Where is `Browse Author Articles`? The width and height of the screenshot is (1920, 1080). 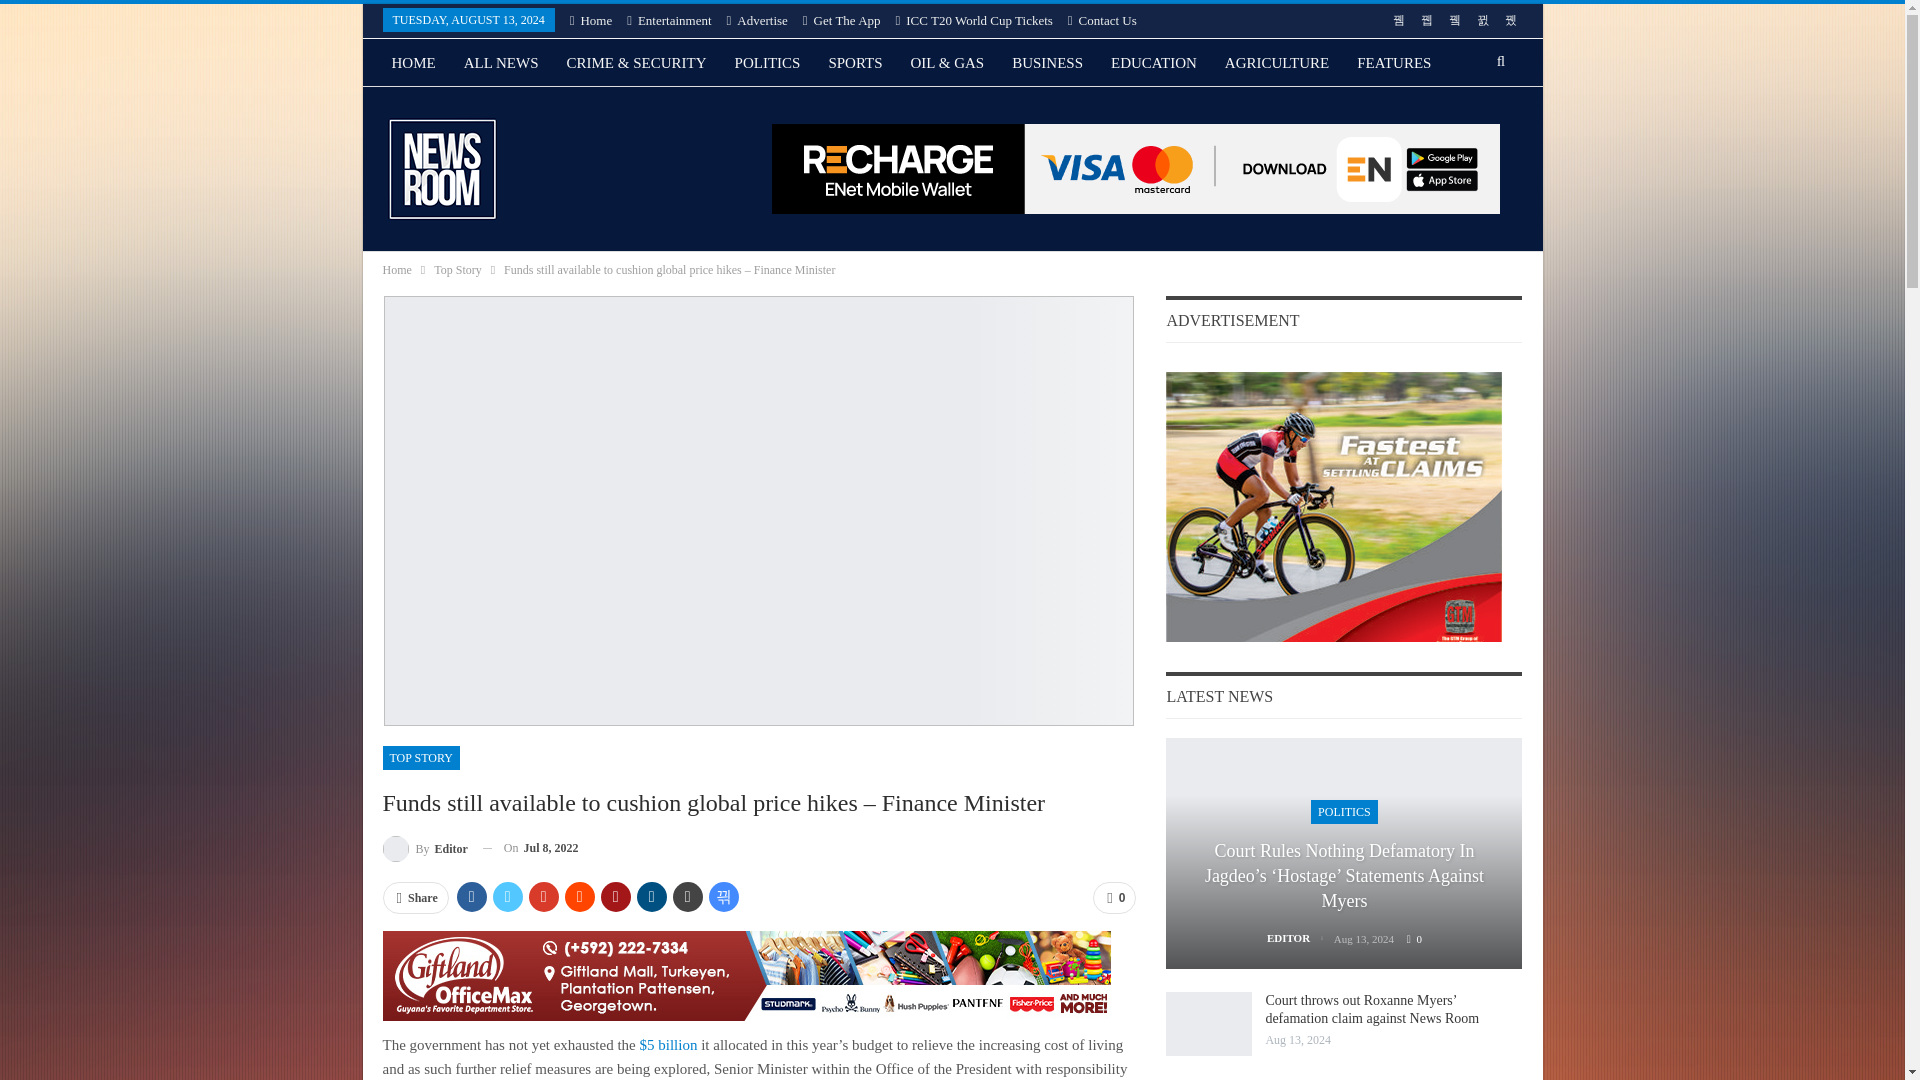 Browse Author Articles is located at coordinates (424, 848).